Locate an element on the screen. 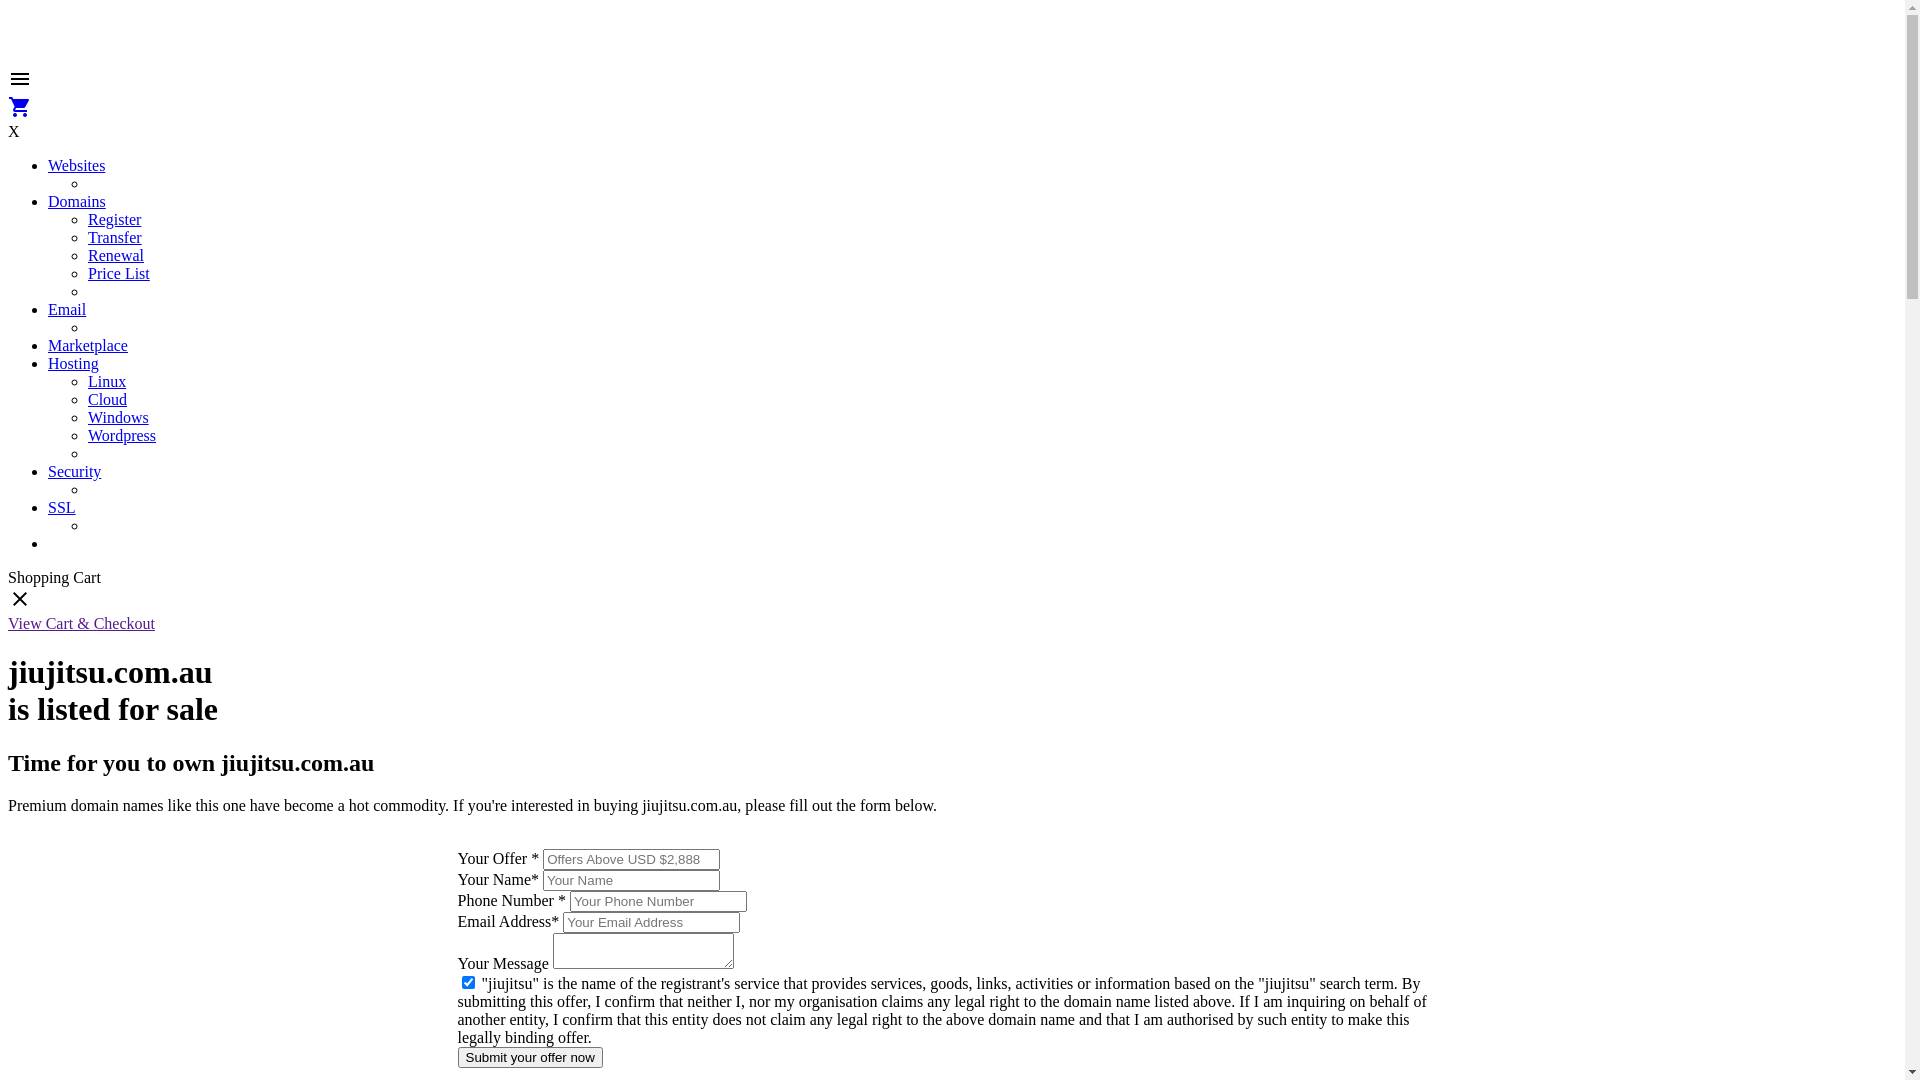 The height and width of the screenshot is (1080, 1920). Renewal is located at coordinates (116, 256).